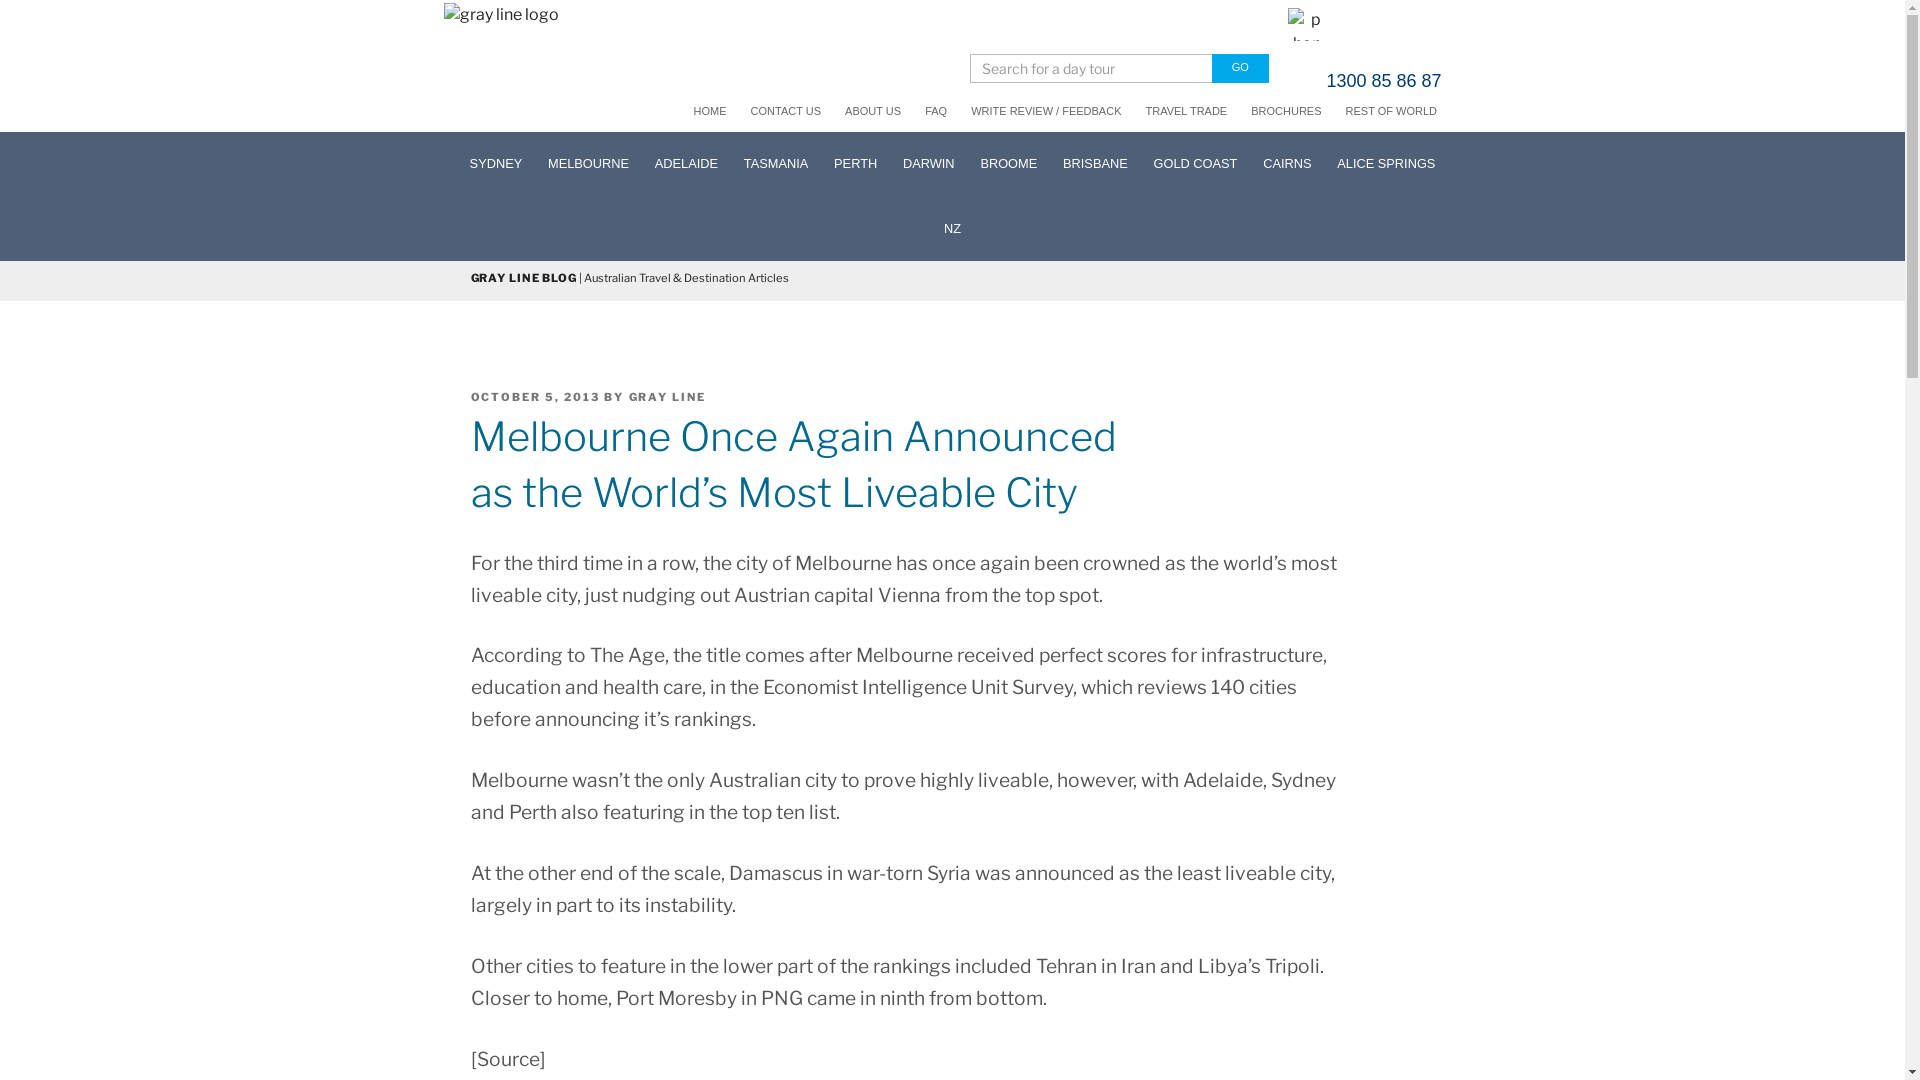  What do you see at coordinates (856, 164) in the screenshot?
I see `PERTH` at bounding box center [856, 164].